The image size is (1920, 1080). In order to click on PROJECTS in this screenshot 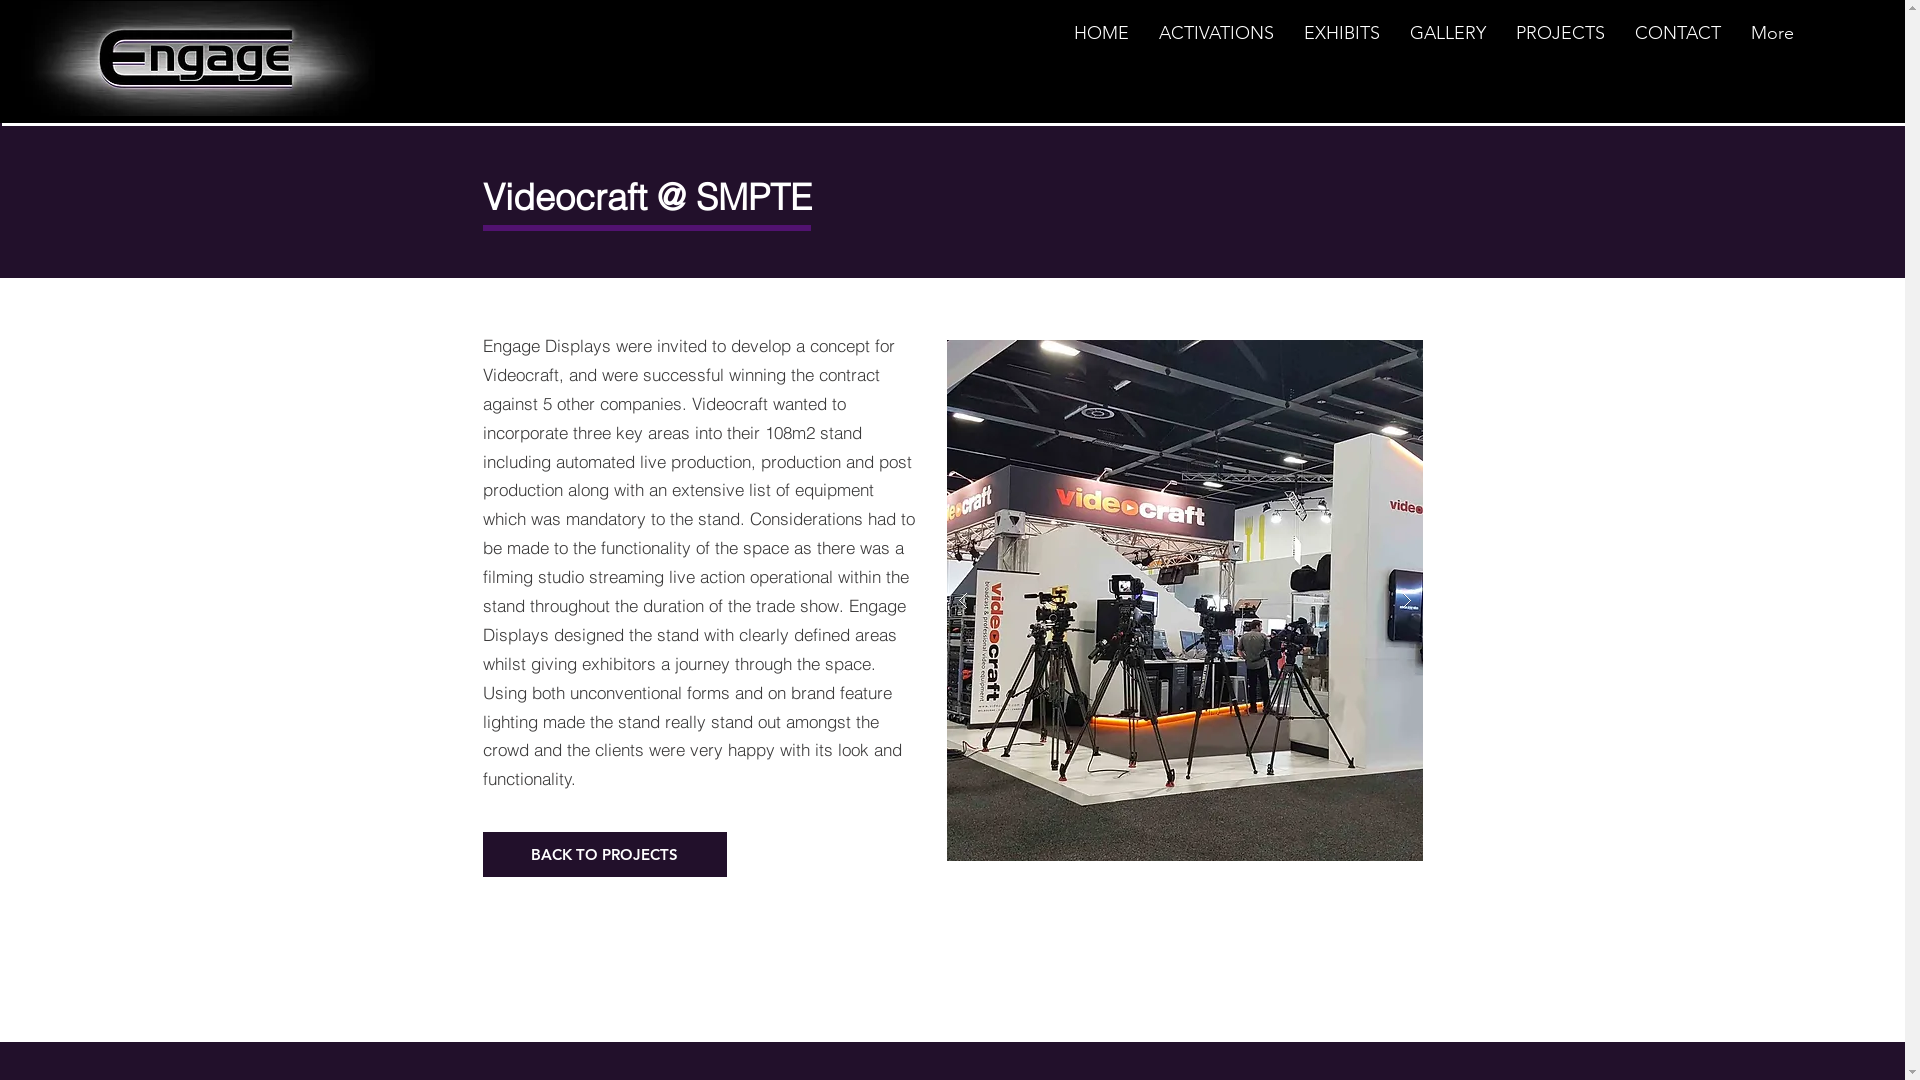, I will do `click(1560, 40)`.